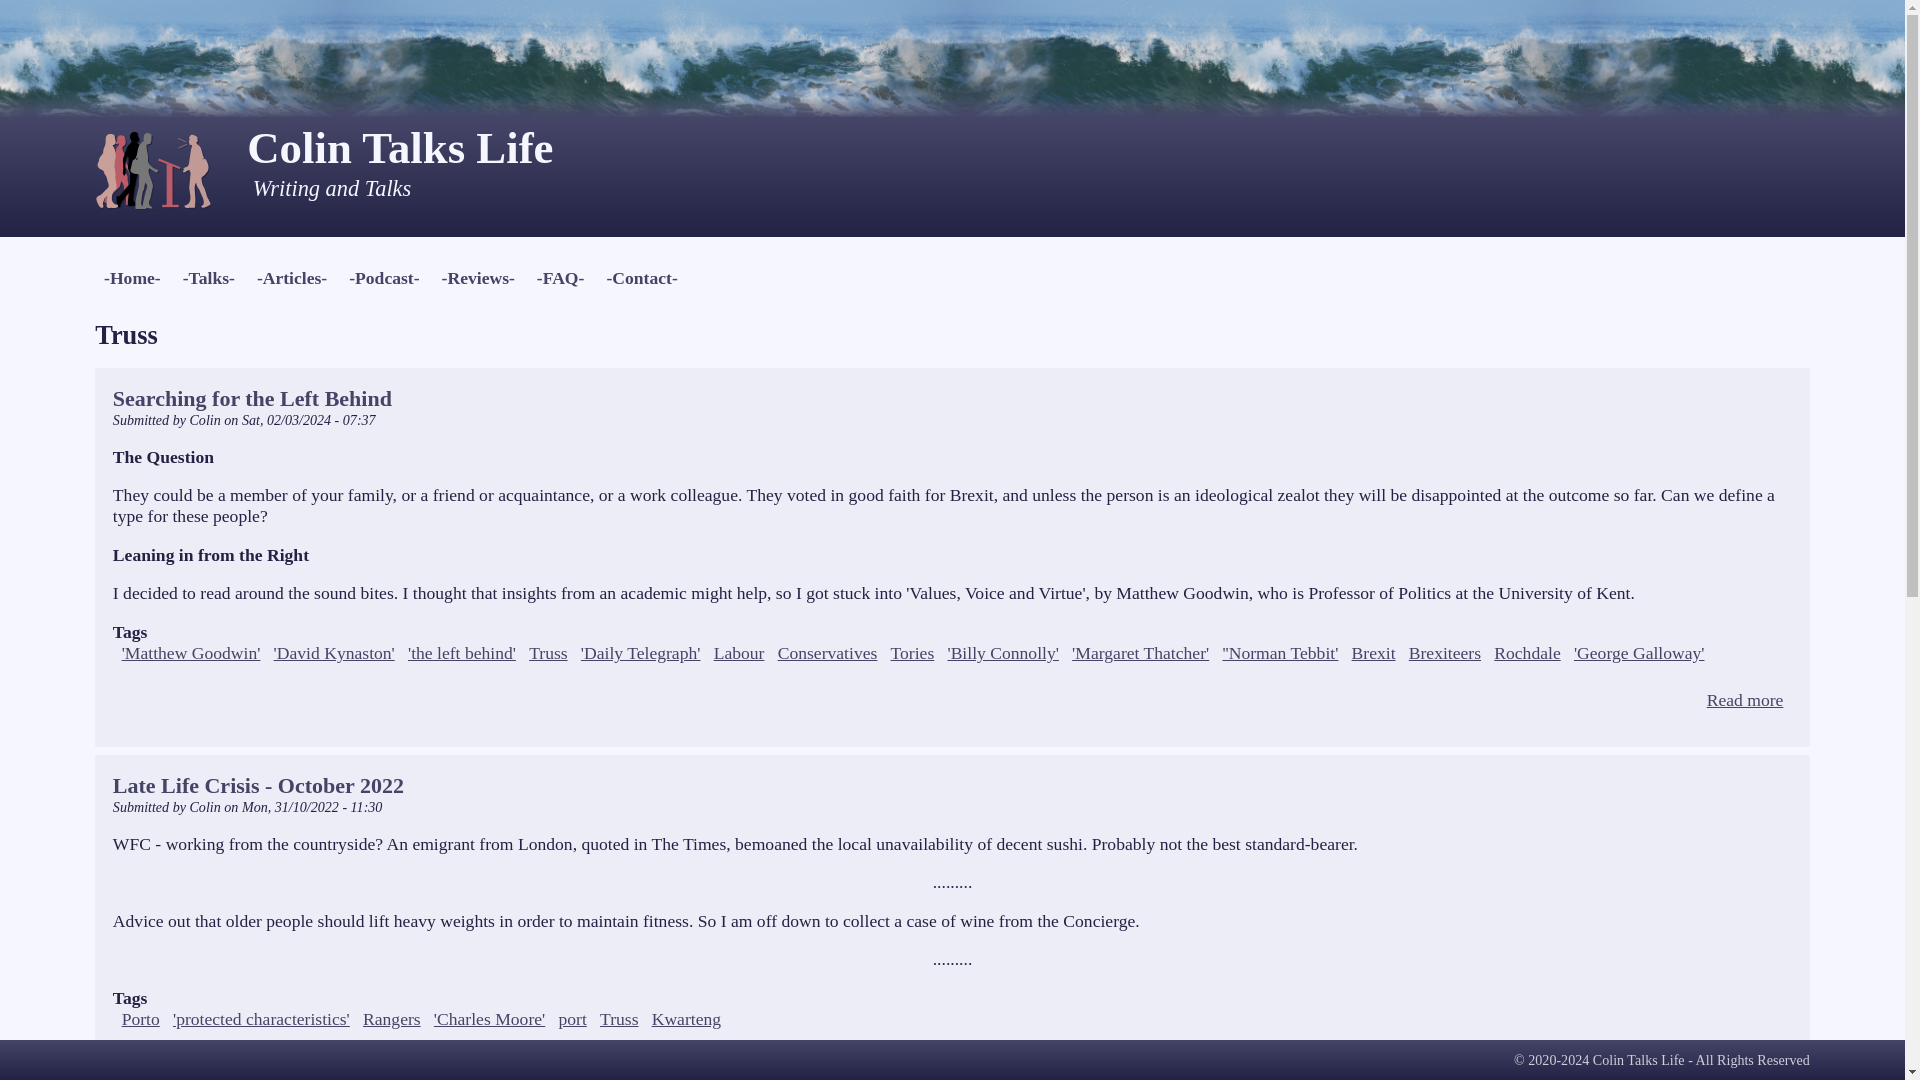 The height and width of the screenshot is (1080, 1920). I want to click on Rangers, so click(391, 1018).